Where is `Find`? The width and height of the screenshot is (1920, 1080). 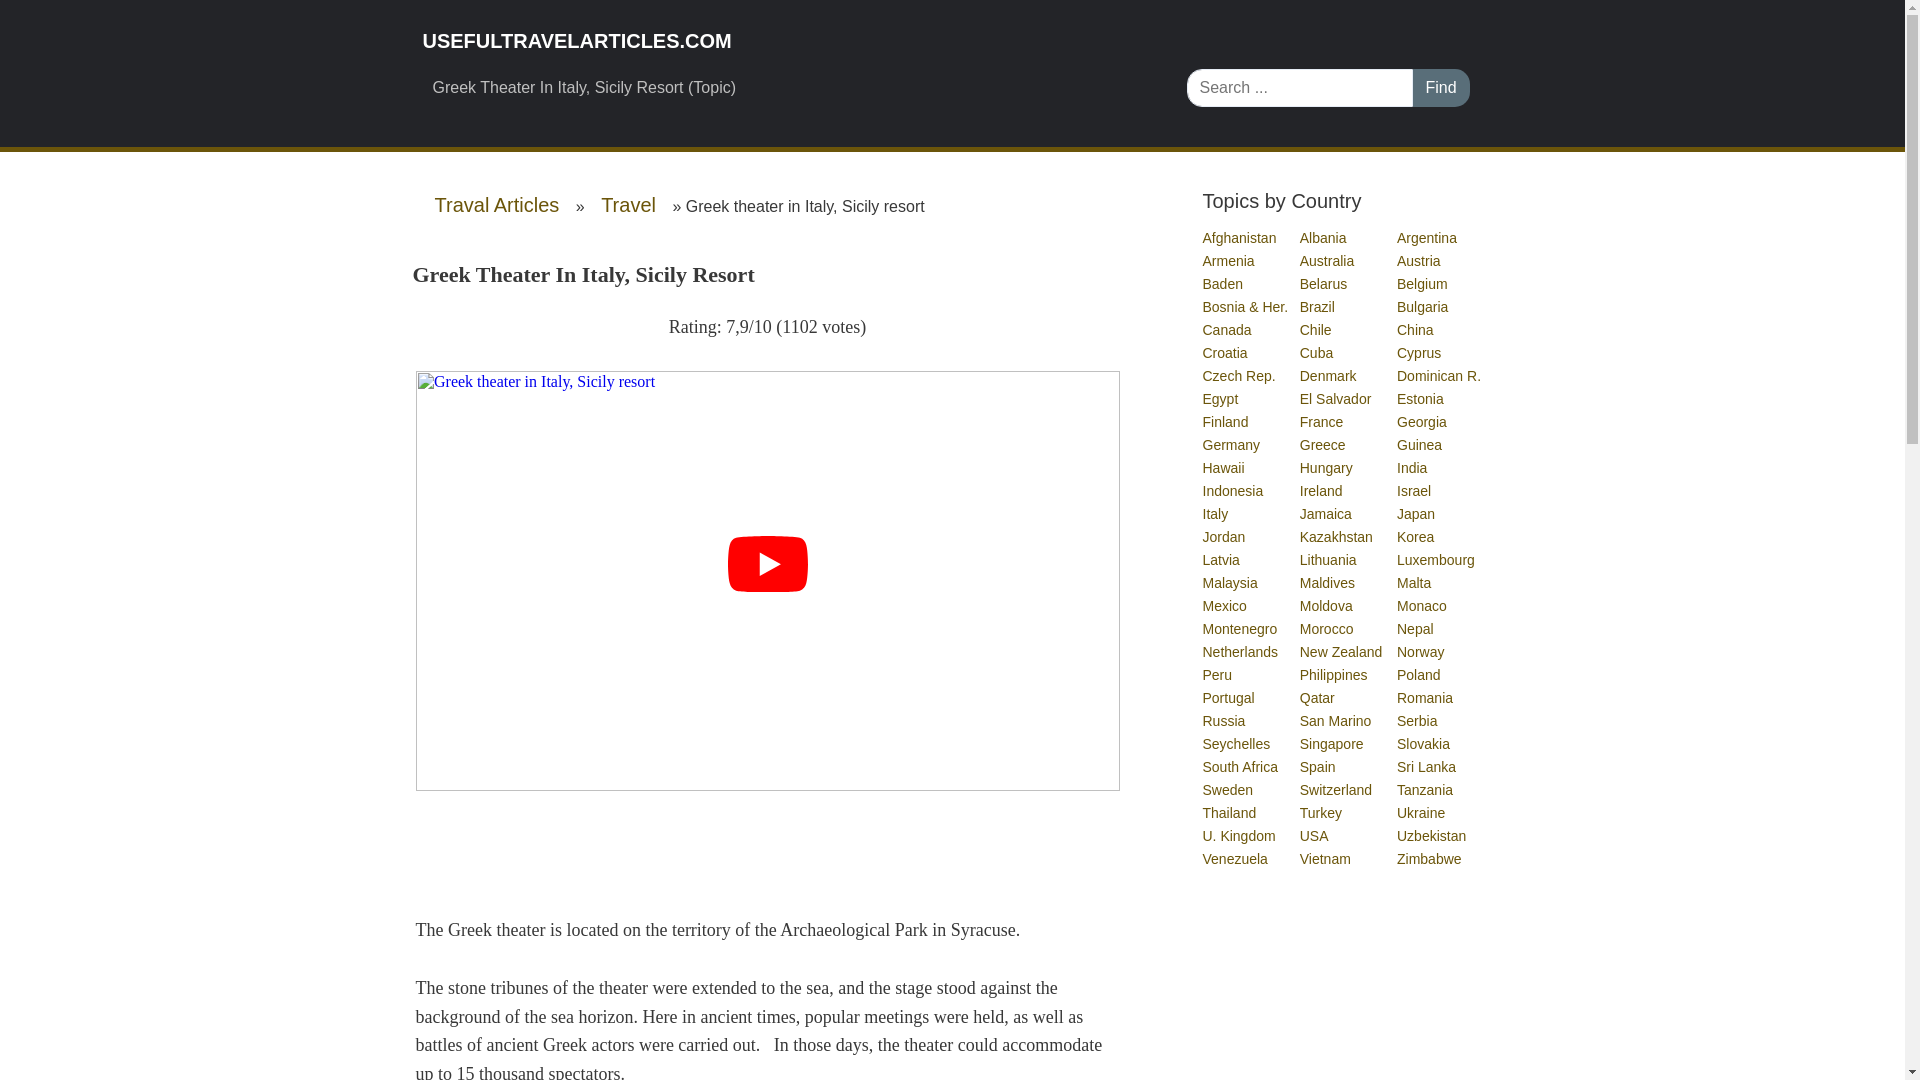
Find is located at coordinates (1440, 88).